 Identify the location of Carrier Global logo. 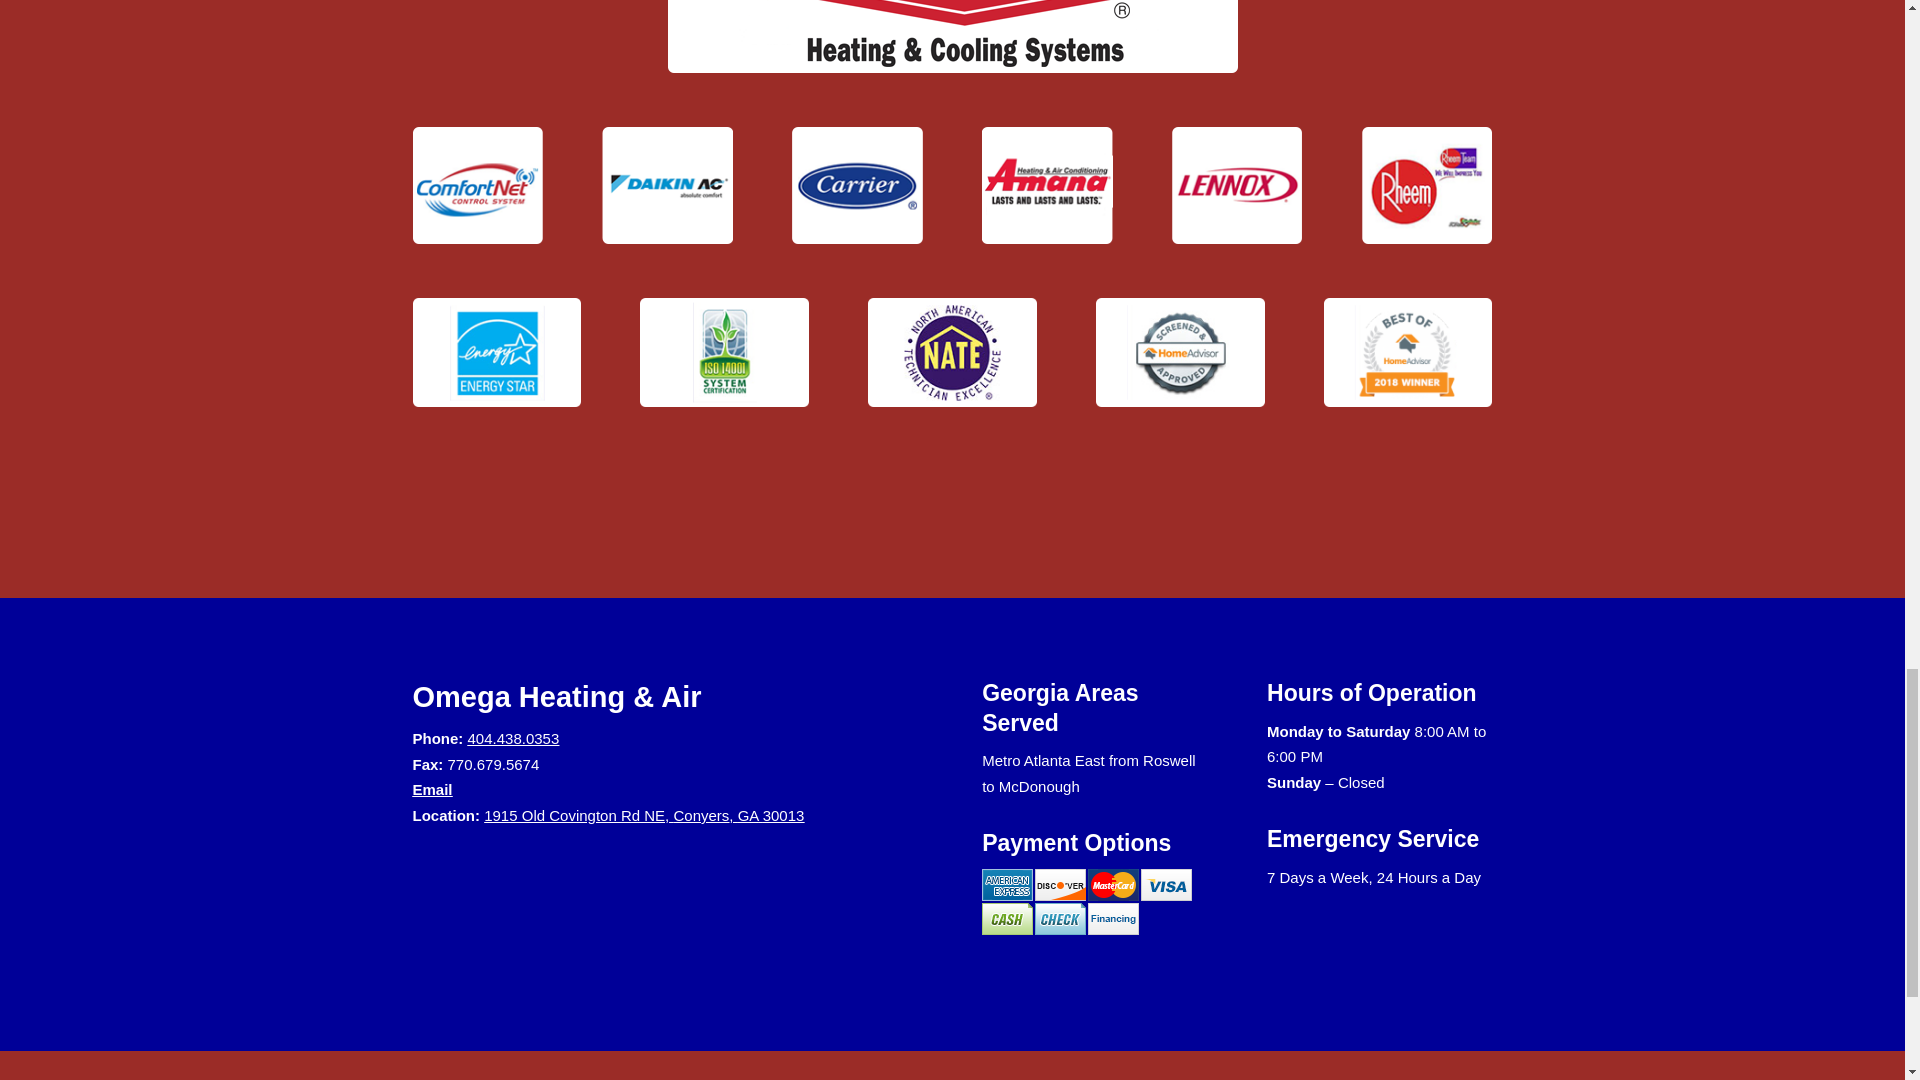
(856, 186).